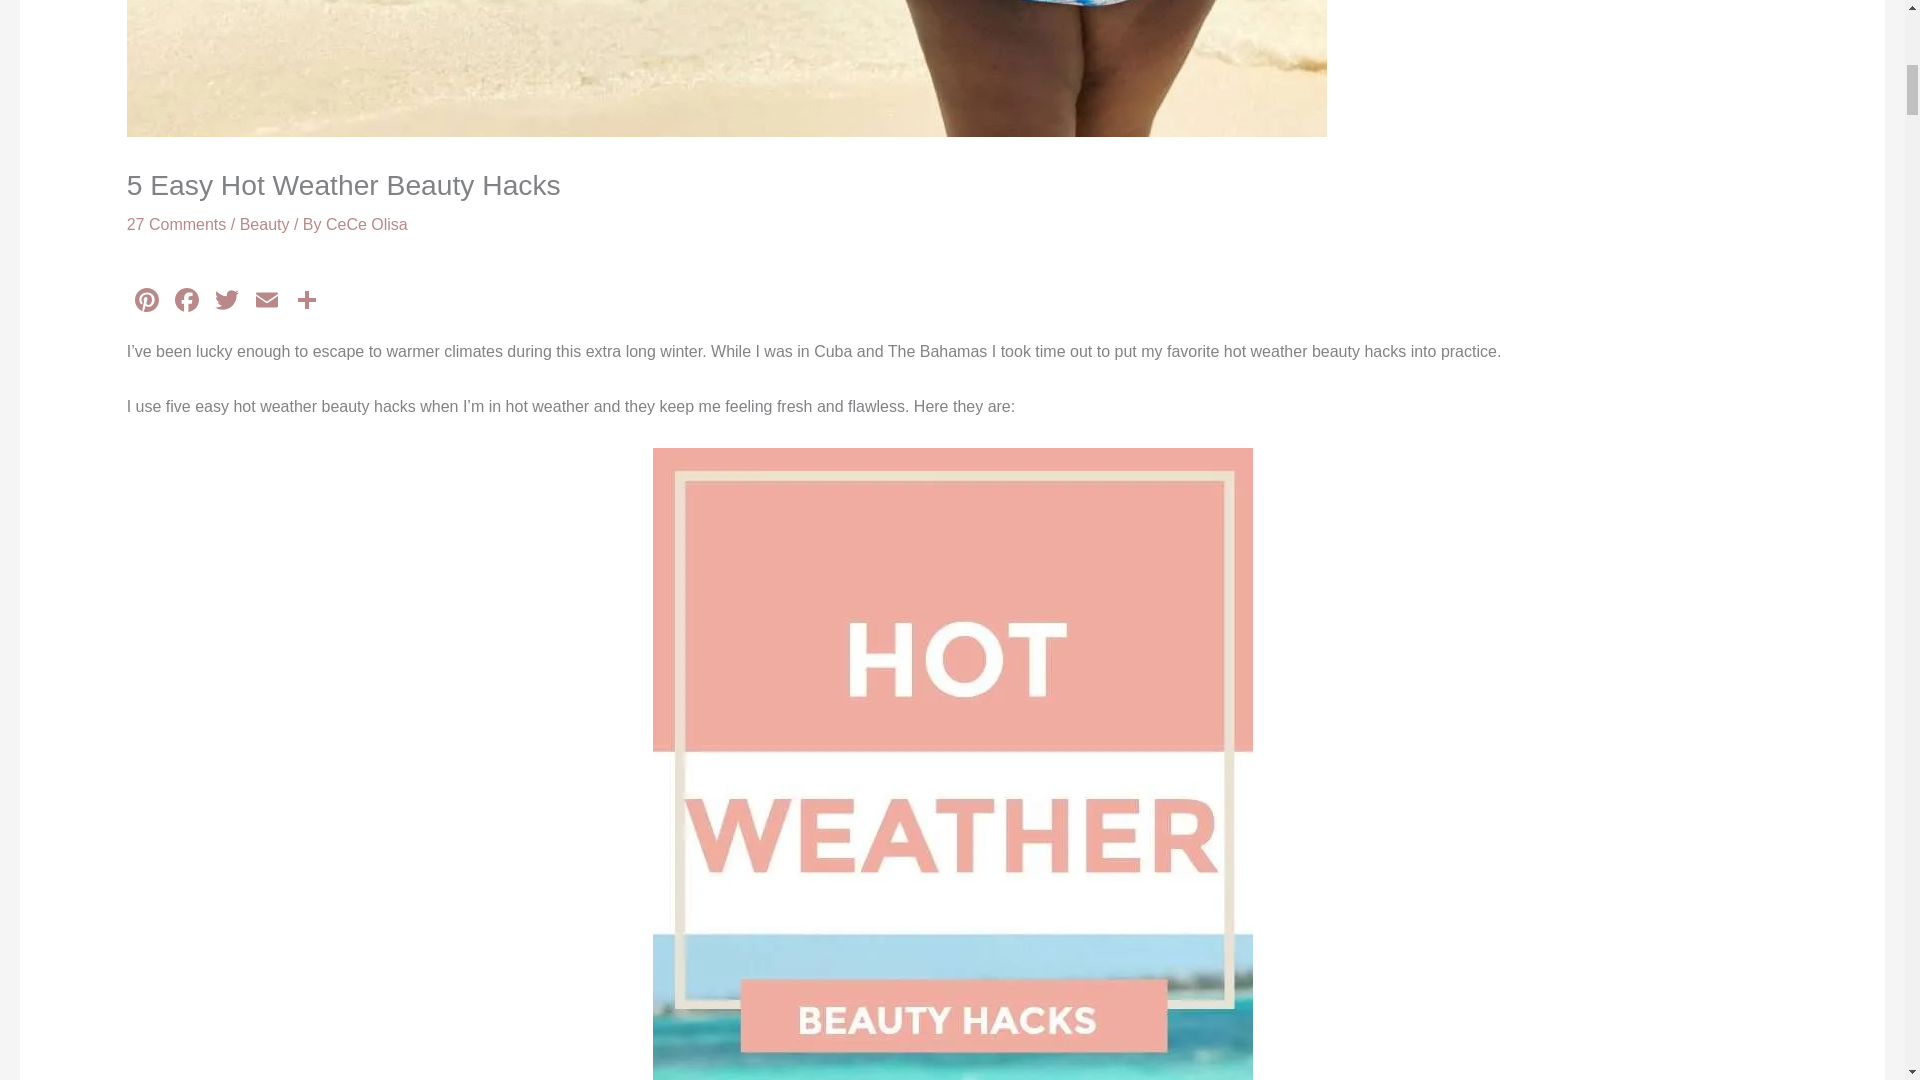 This screenshot has width=1920, height=1080. Describe the element at coordinates (146, 302) in the screenshot. I see `Pinterest` at that location.